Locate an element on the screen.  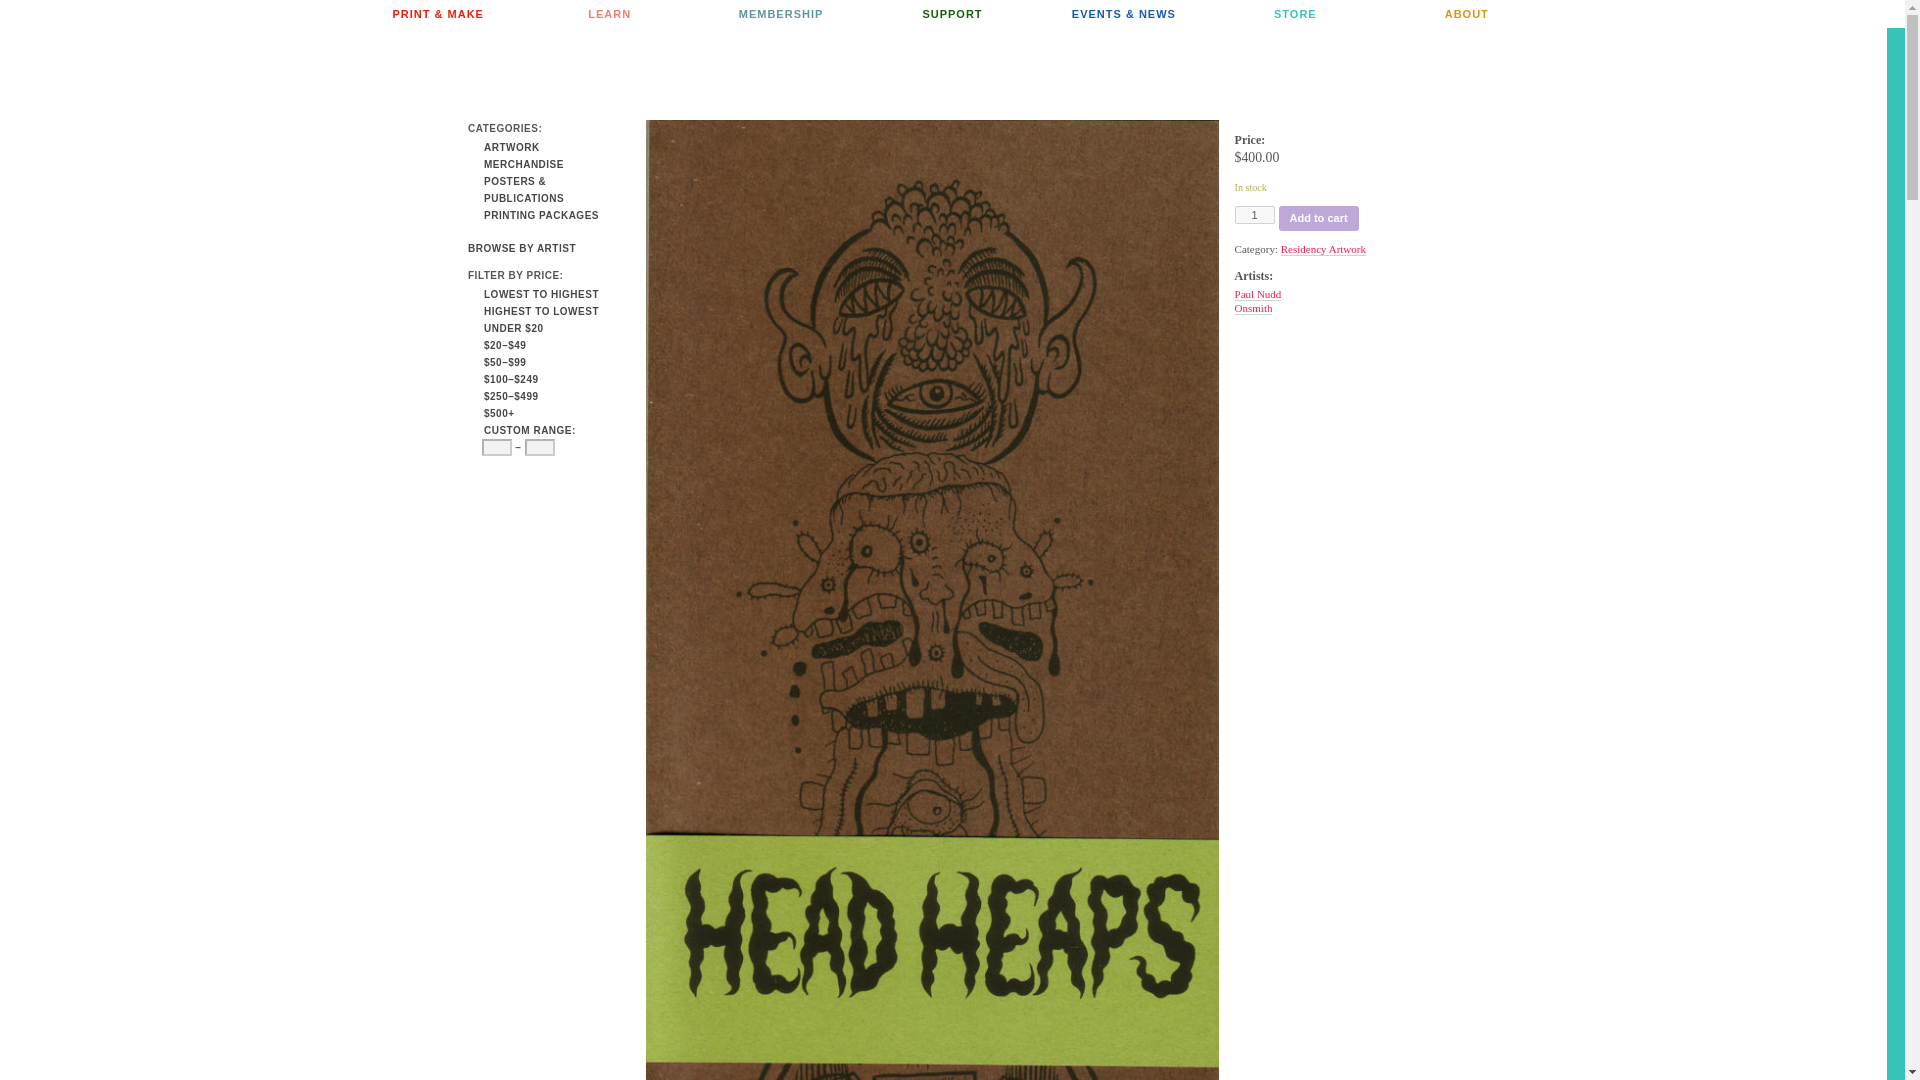
Spudnik Press is located at coordinates (942, 74).